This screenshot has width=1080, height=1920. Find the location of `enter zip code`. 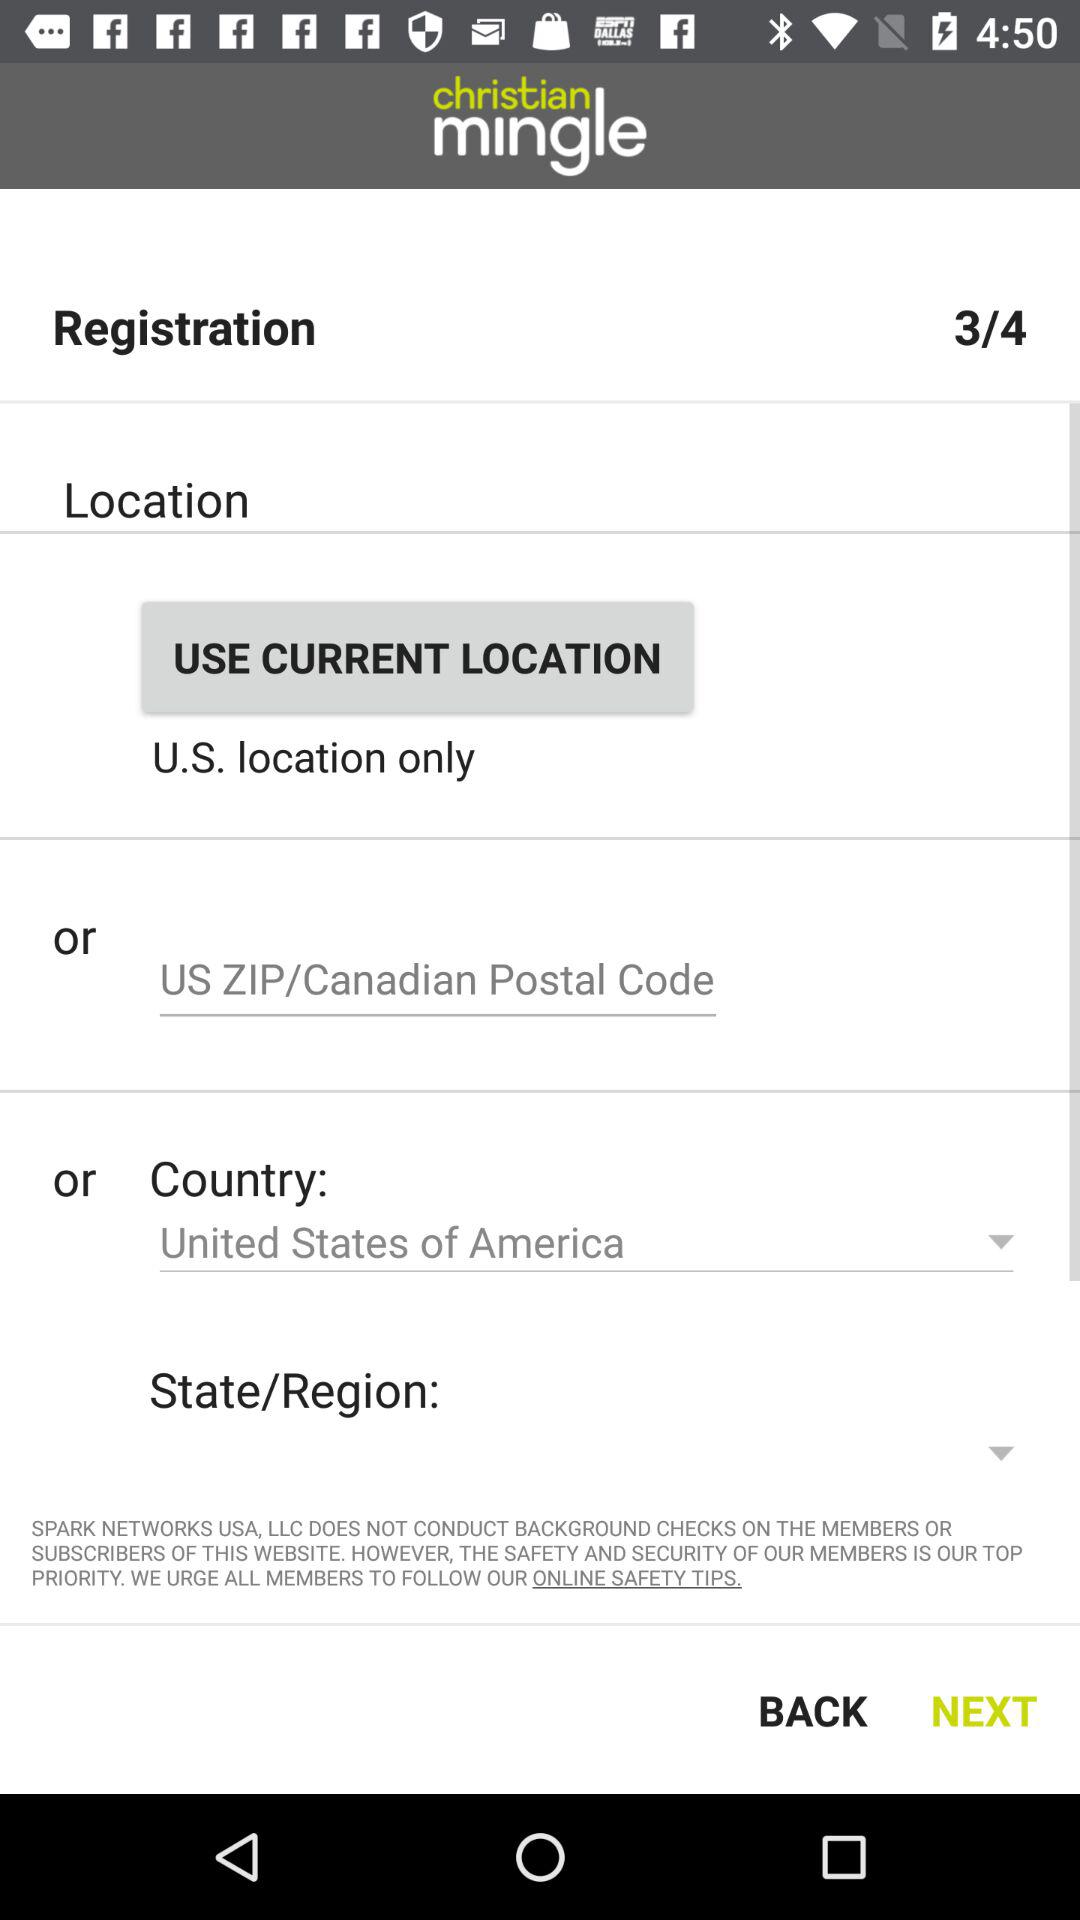

enter zip code is located at coordinates (438, 981).